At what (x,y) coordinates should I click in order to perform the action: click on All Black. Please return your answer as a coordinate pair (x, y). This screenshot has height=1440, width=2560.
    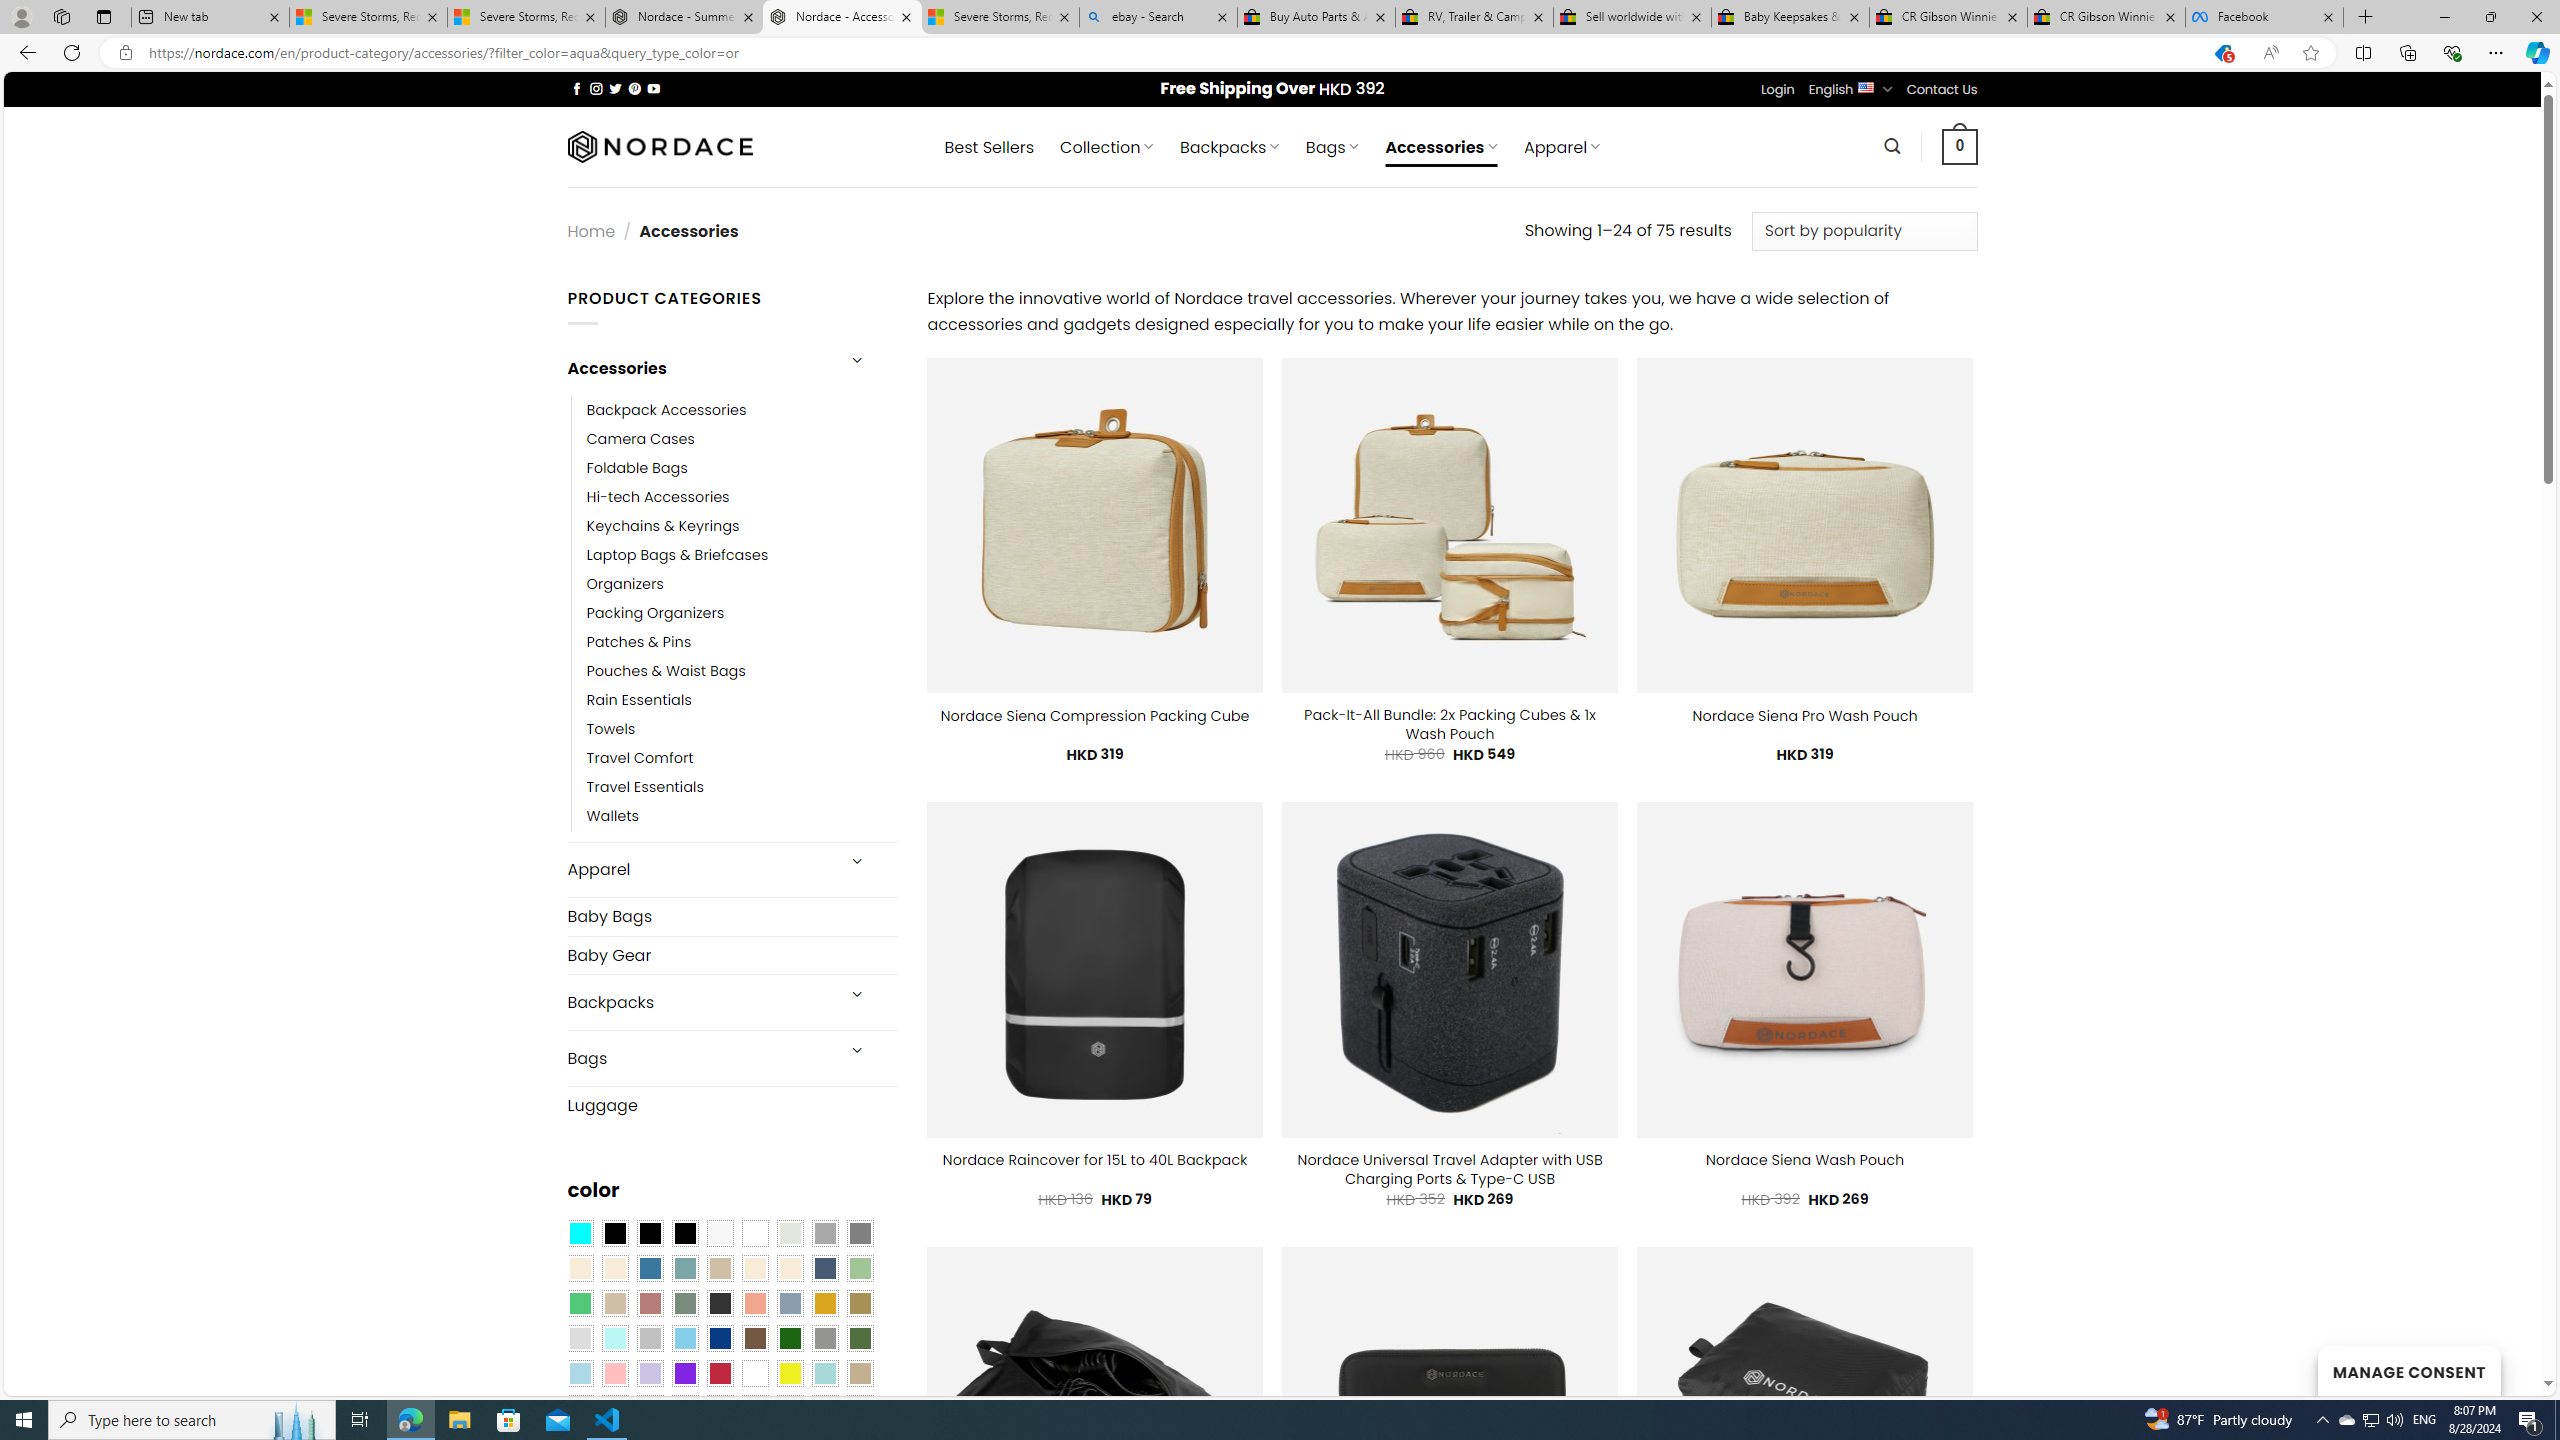
    Looking at the image, I should click on (614, 1234).